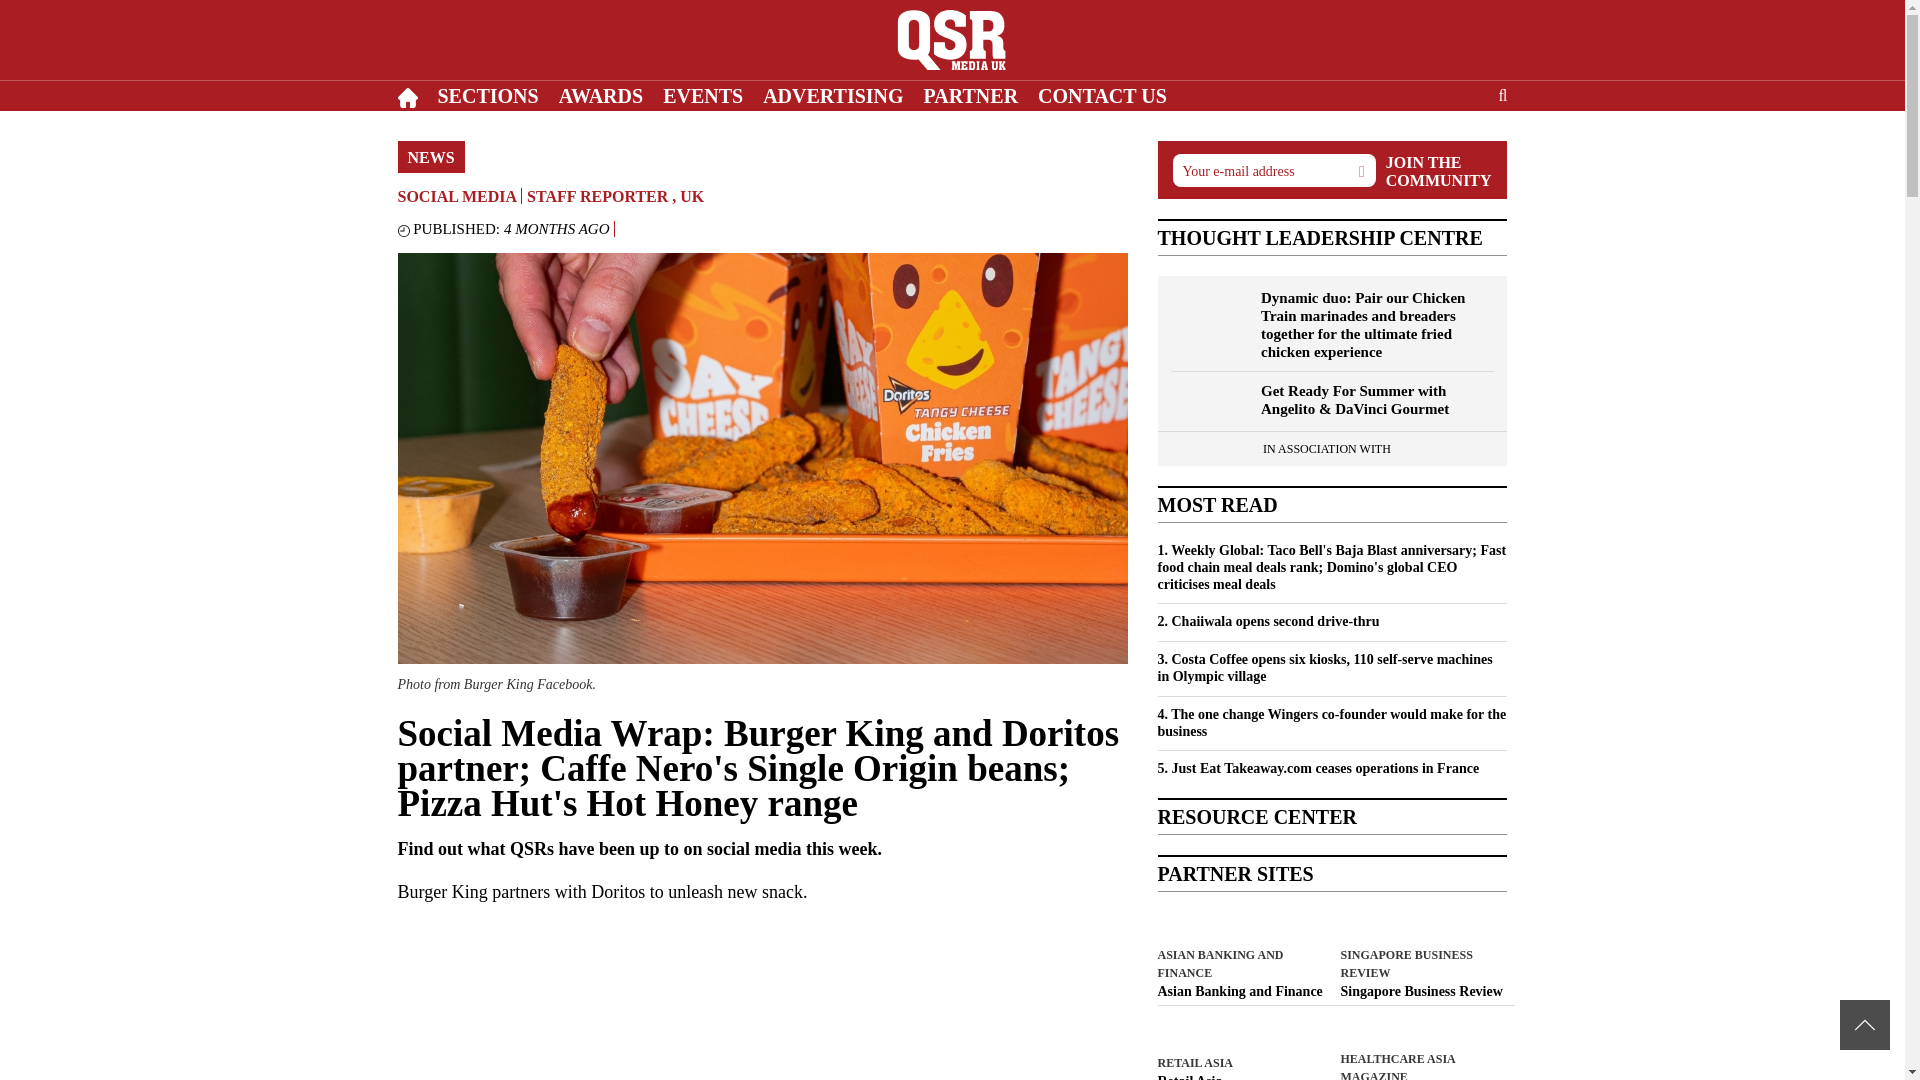 This screenshot has width=1920, height=1080. Describe the element at coordinates (1240, 992) in the screenshot. I see `Mergers and closures loom for China's 3,800 rural banks` at that location.